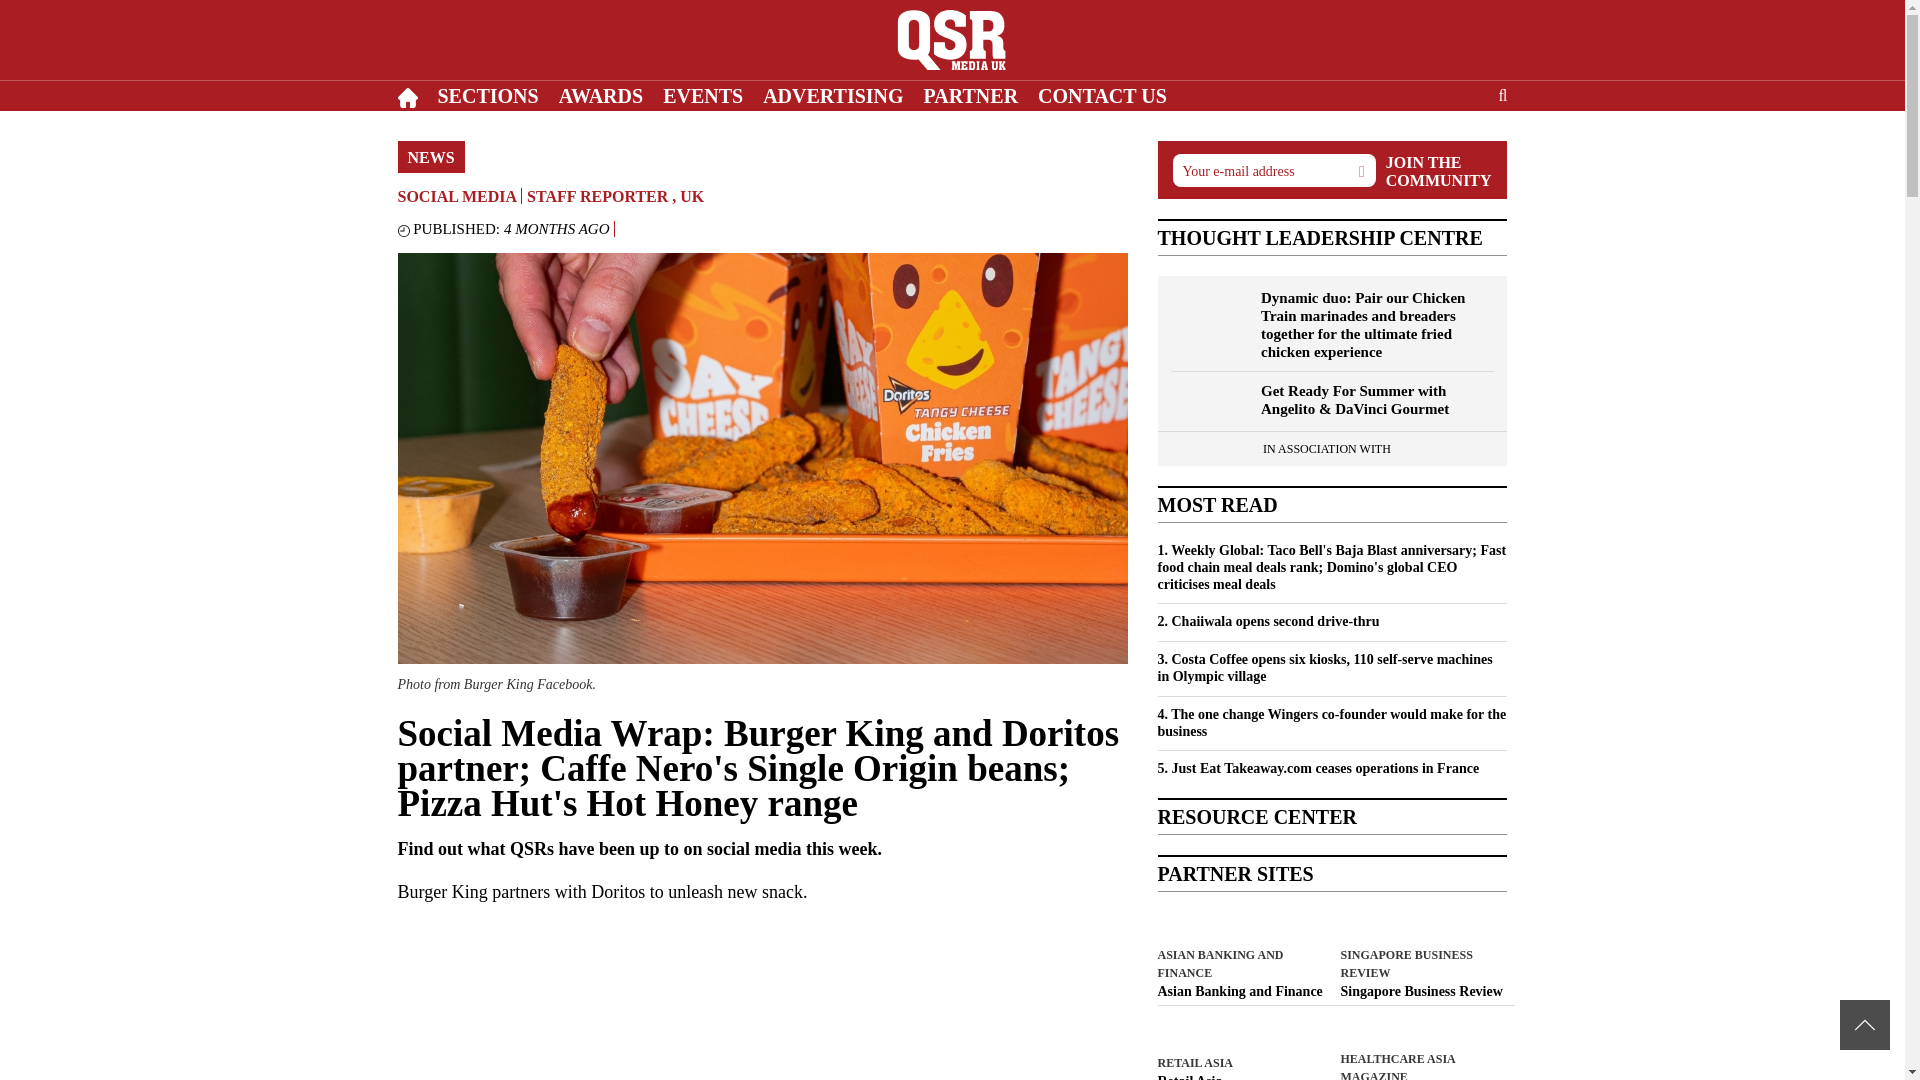 This screenshot has width=1920, height=1080. Describe the element at coordinates (1240, 992) in the screenshot. I see `Mergers and closures loom for China's 3,800 rural banks` at that location.